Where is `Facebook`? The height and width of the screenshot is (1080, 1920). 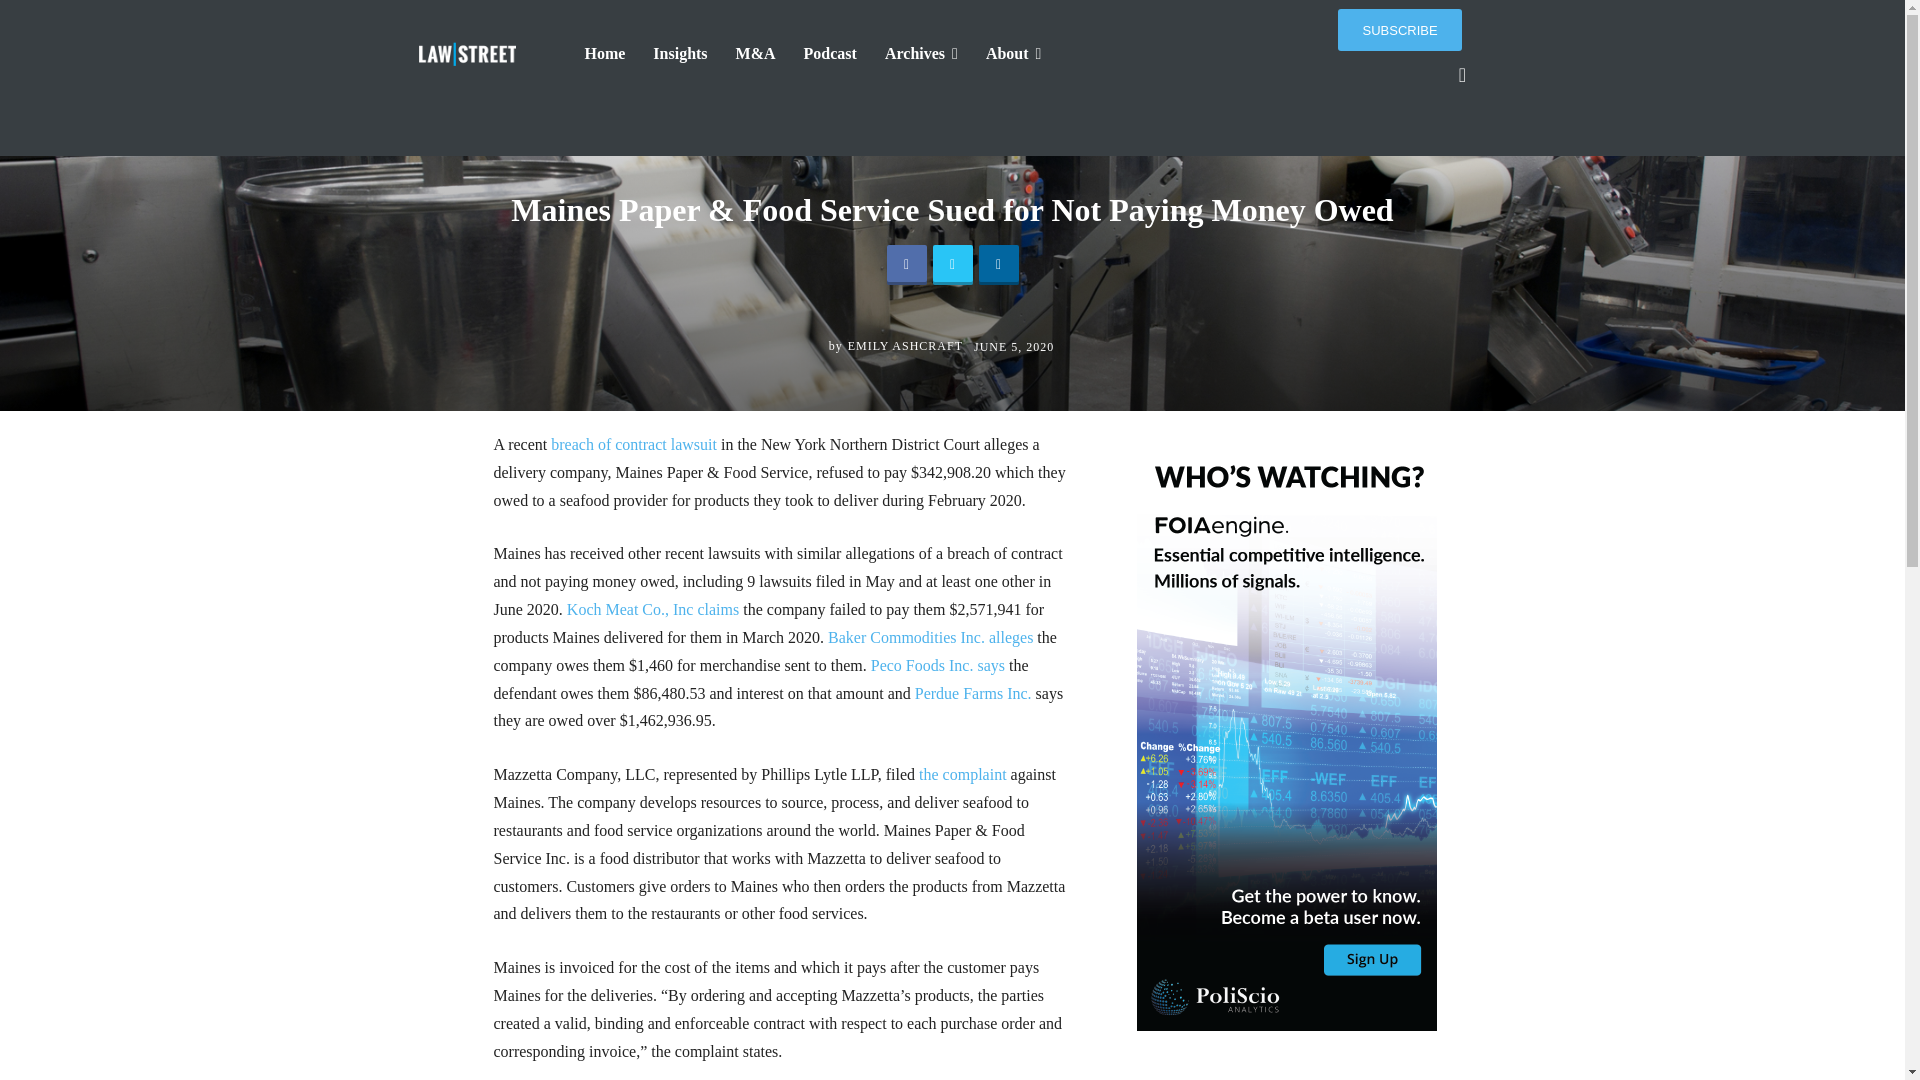
Facebook is located at coordinates (905, 265).